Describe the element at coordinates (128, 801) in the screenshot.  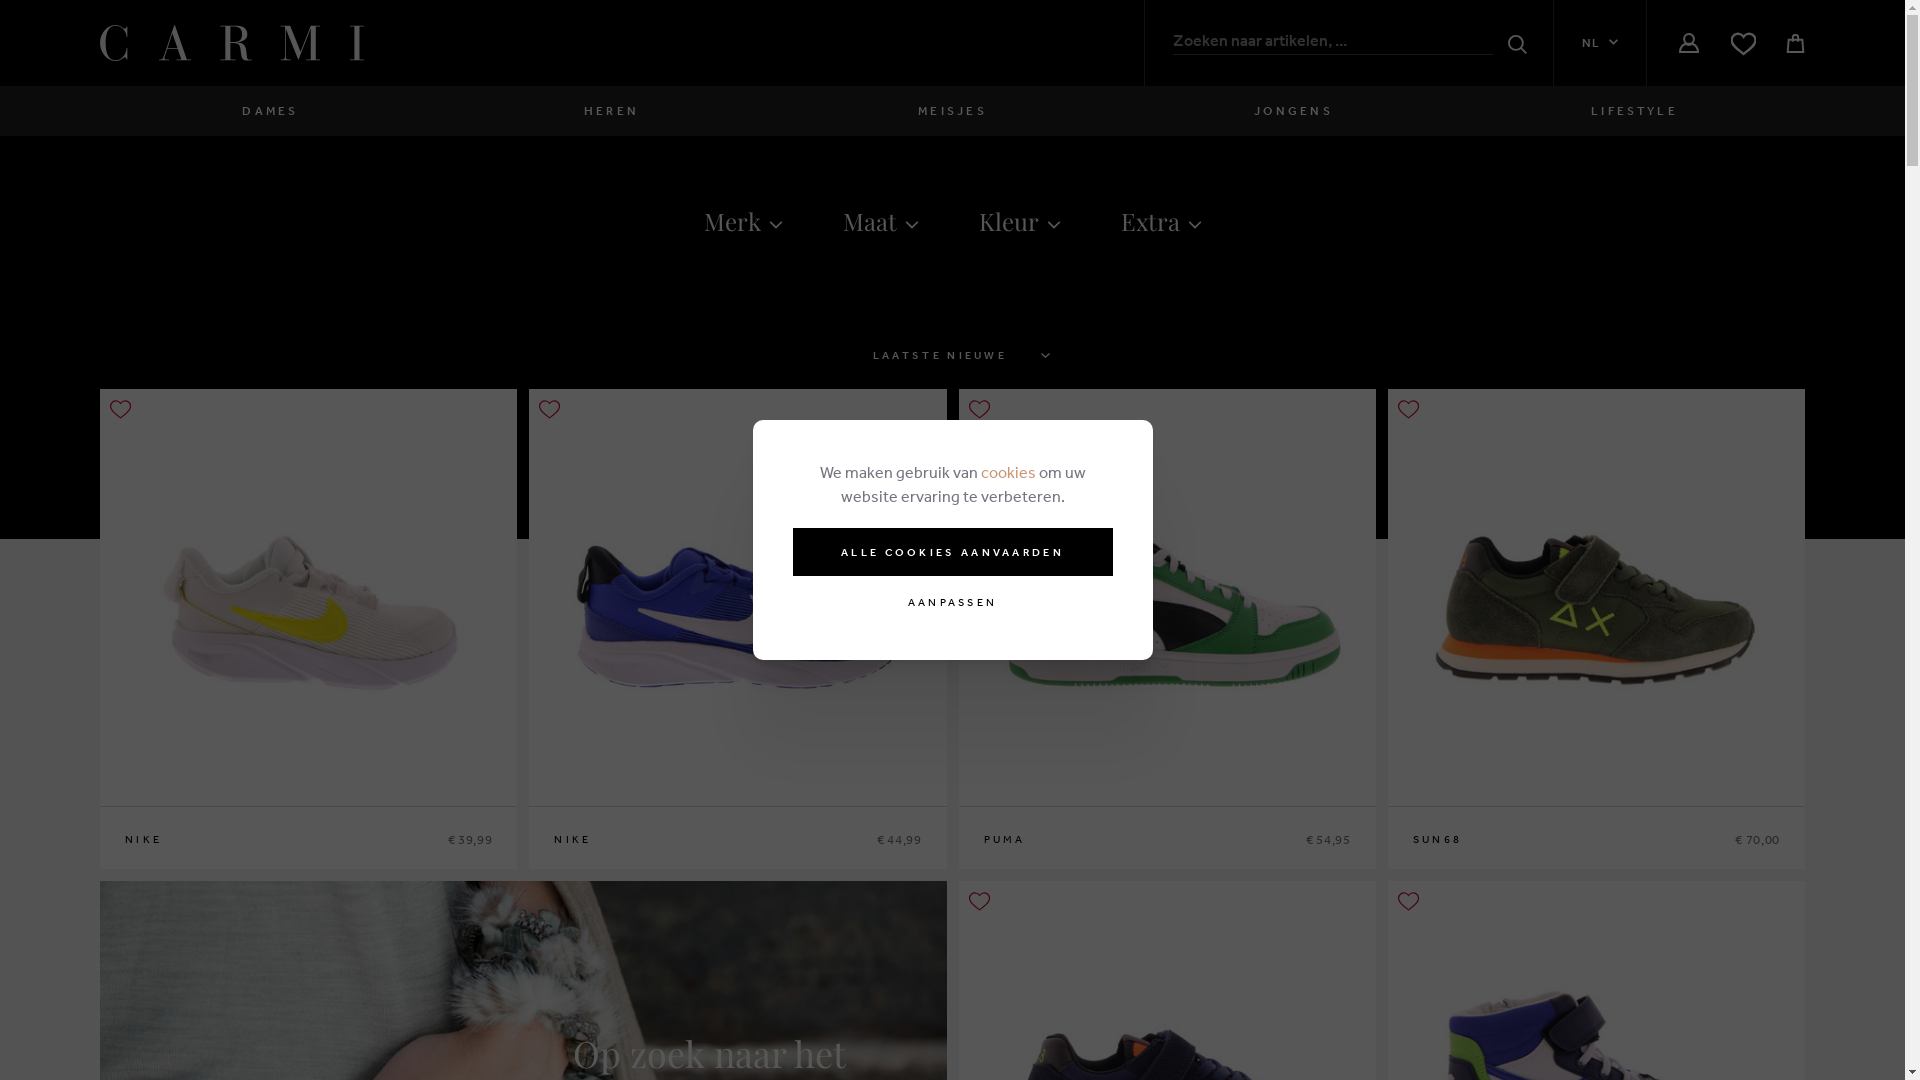
I see `MERKEN` at that location.